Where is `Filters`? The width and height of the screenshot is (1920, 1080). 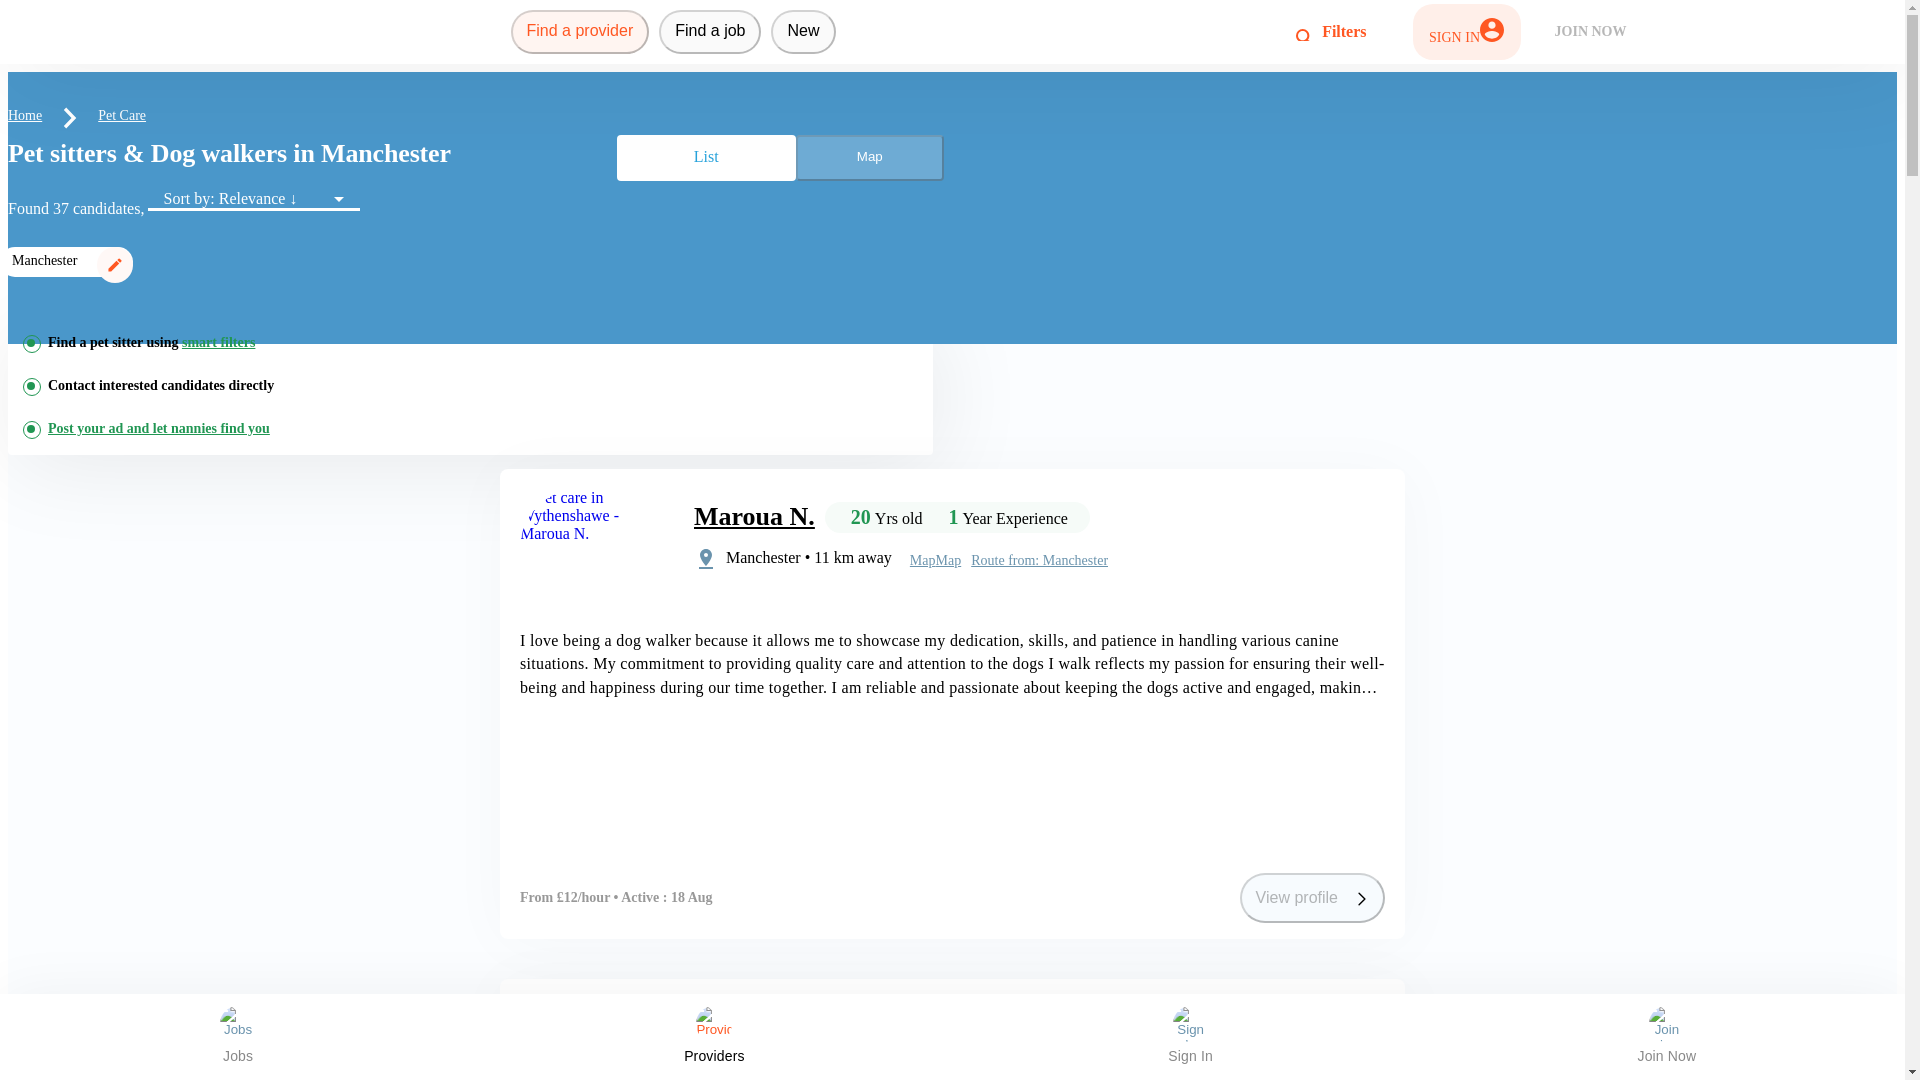 Filters is located at coordinates (1331, 31).